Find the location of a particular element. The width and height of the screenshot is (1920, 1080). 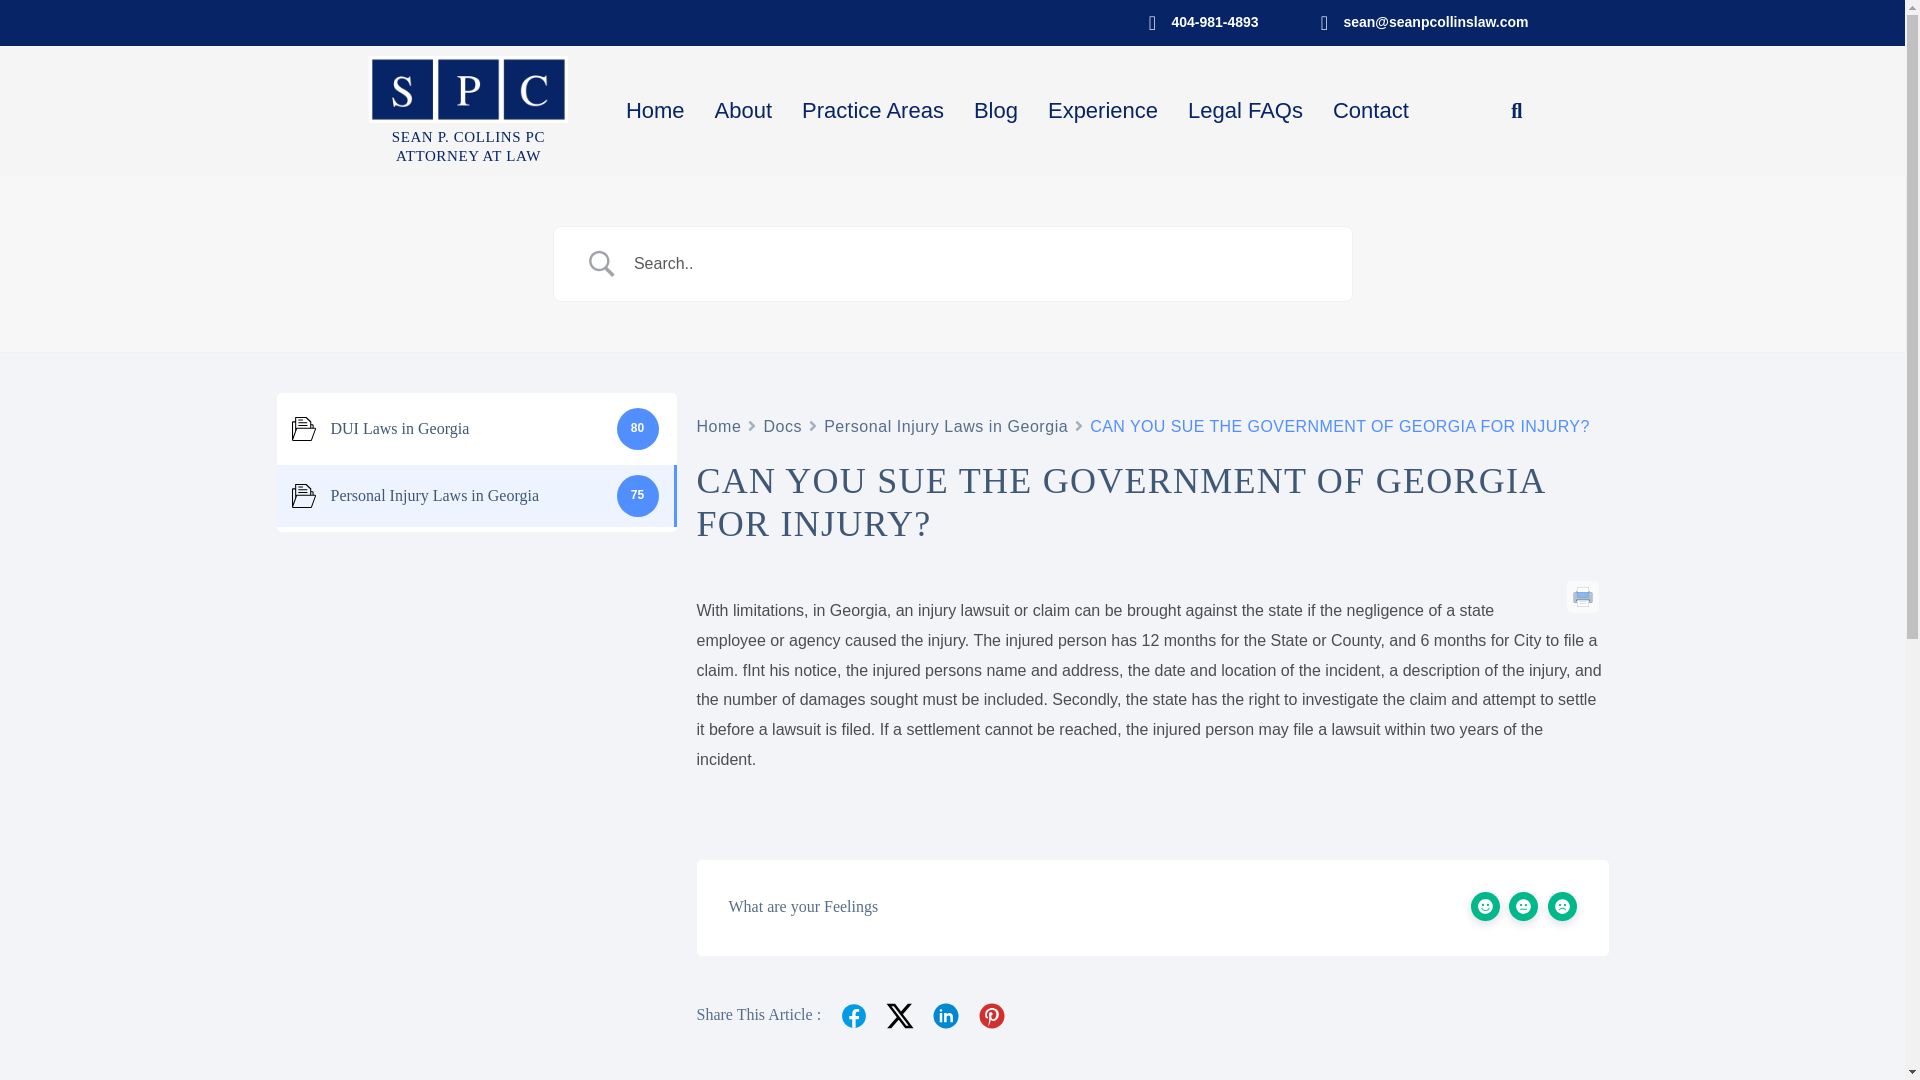

Contact is located at coordinates (1370, 111).